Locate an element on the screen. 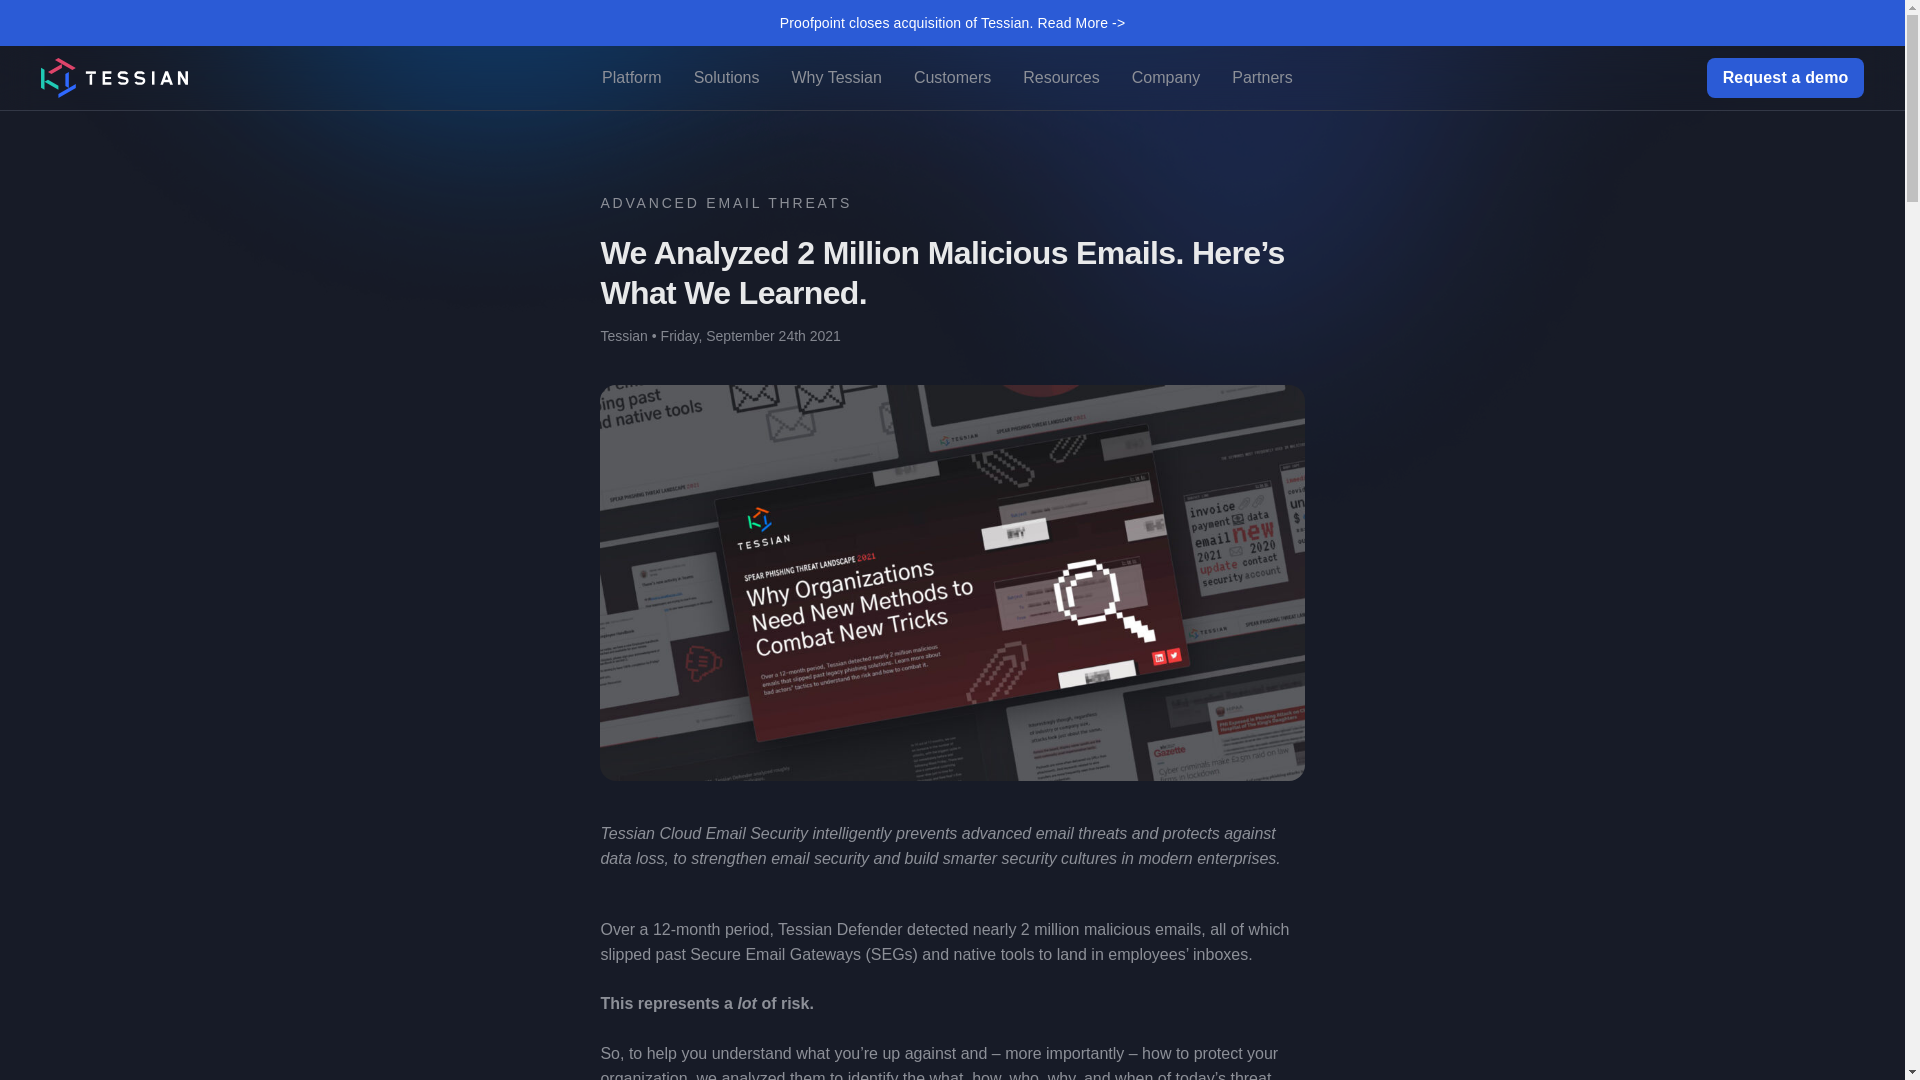  Platform is located at coordinates (632, 78).